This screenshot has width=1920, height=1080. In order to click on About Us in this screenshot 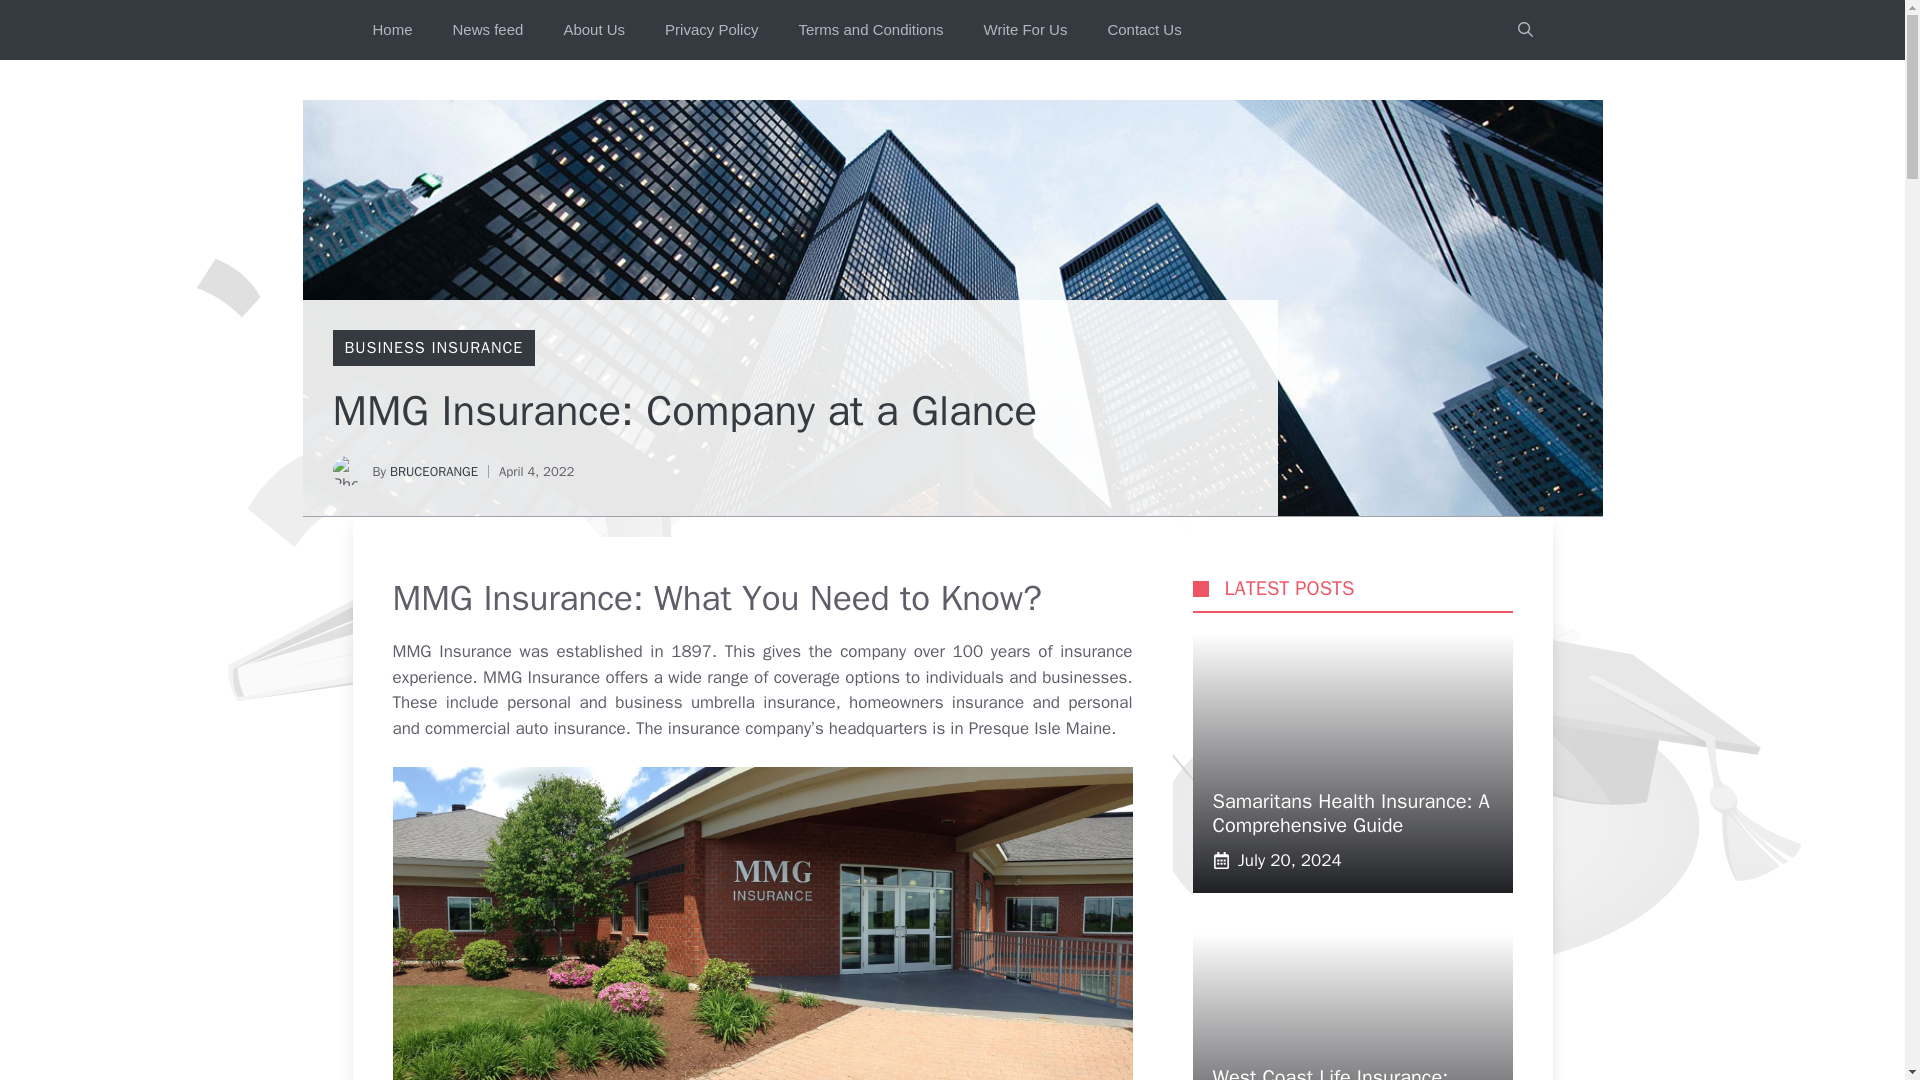, I will do `click(594, 30)`.